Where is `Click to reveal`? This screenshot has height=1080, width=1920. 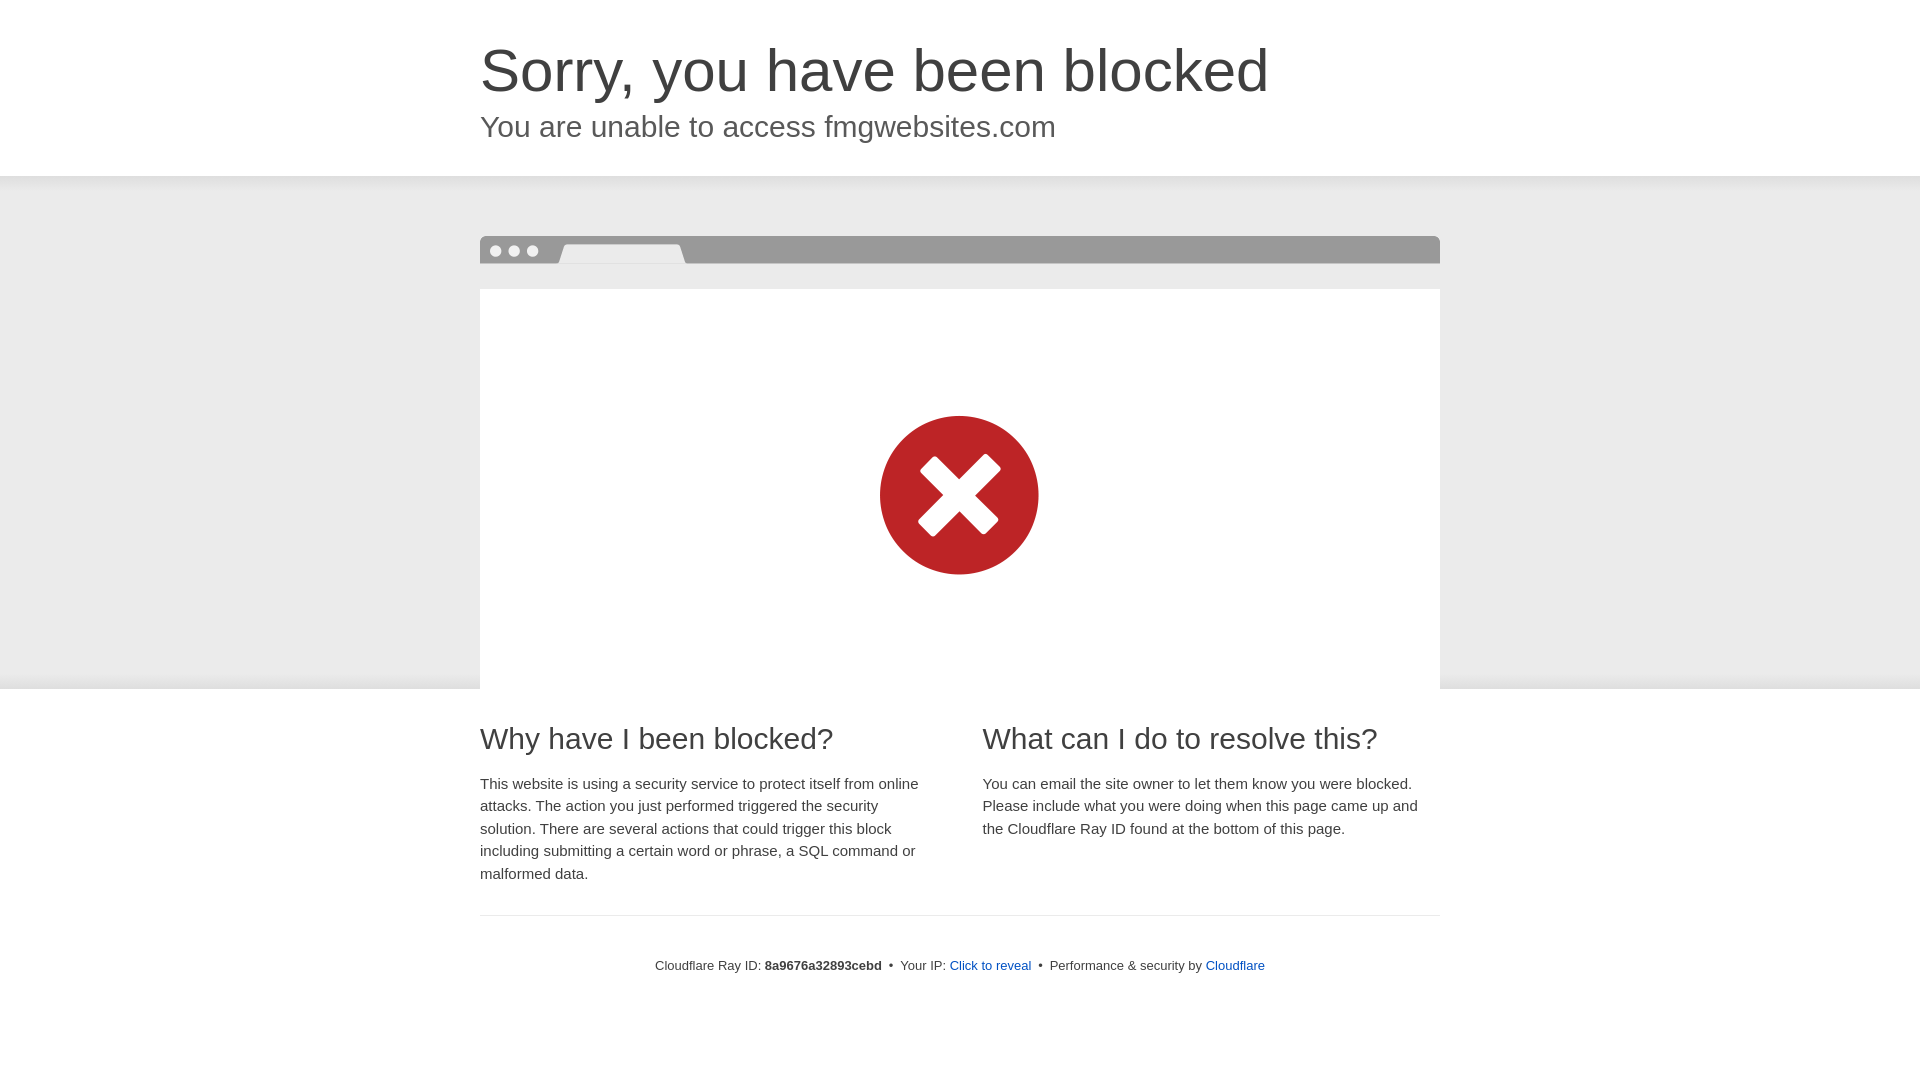 Click to reveal is located at coordinates (991, 966).